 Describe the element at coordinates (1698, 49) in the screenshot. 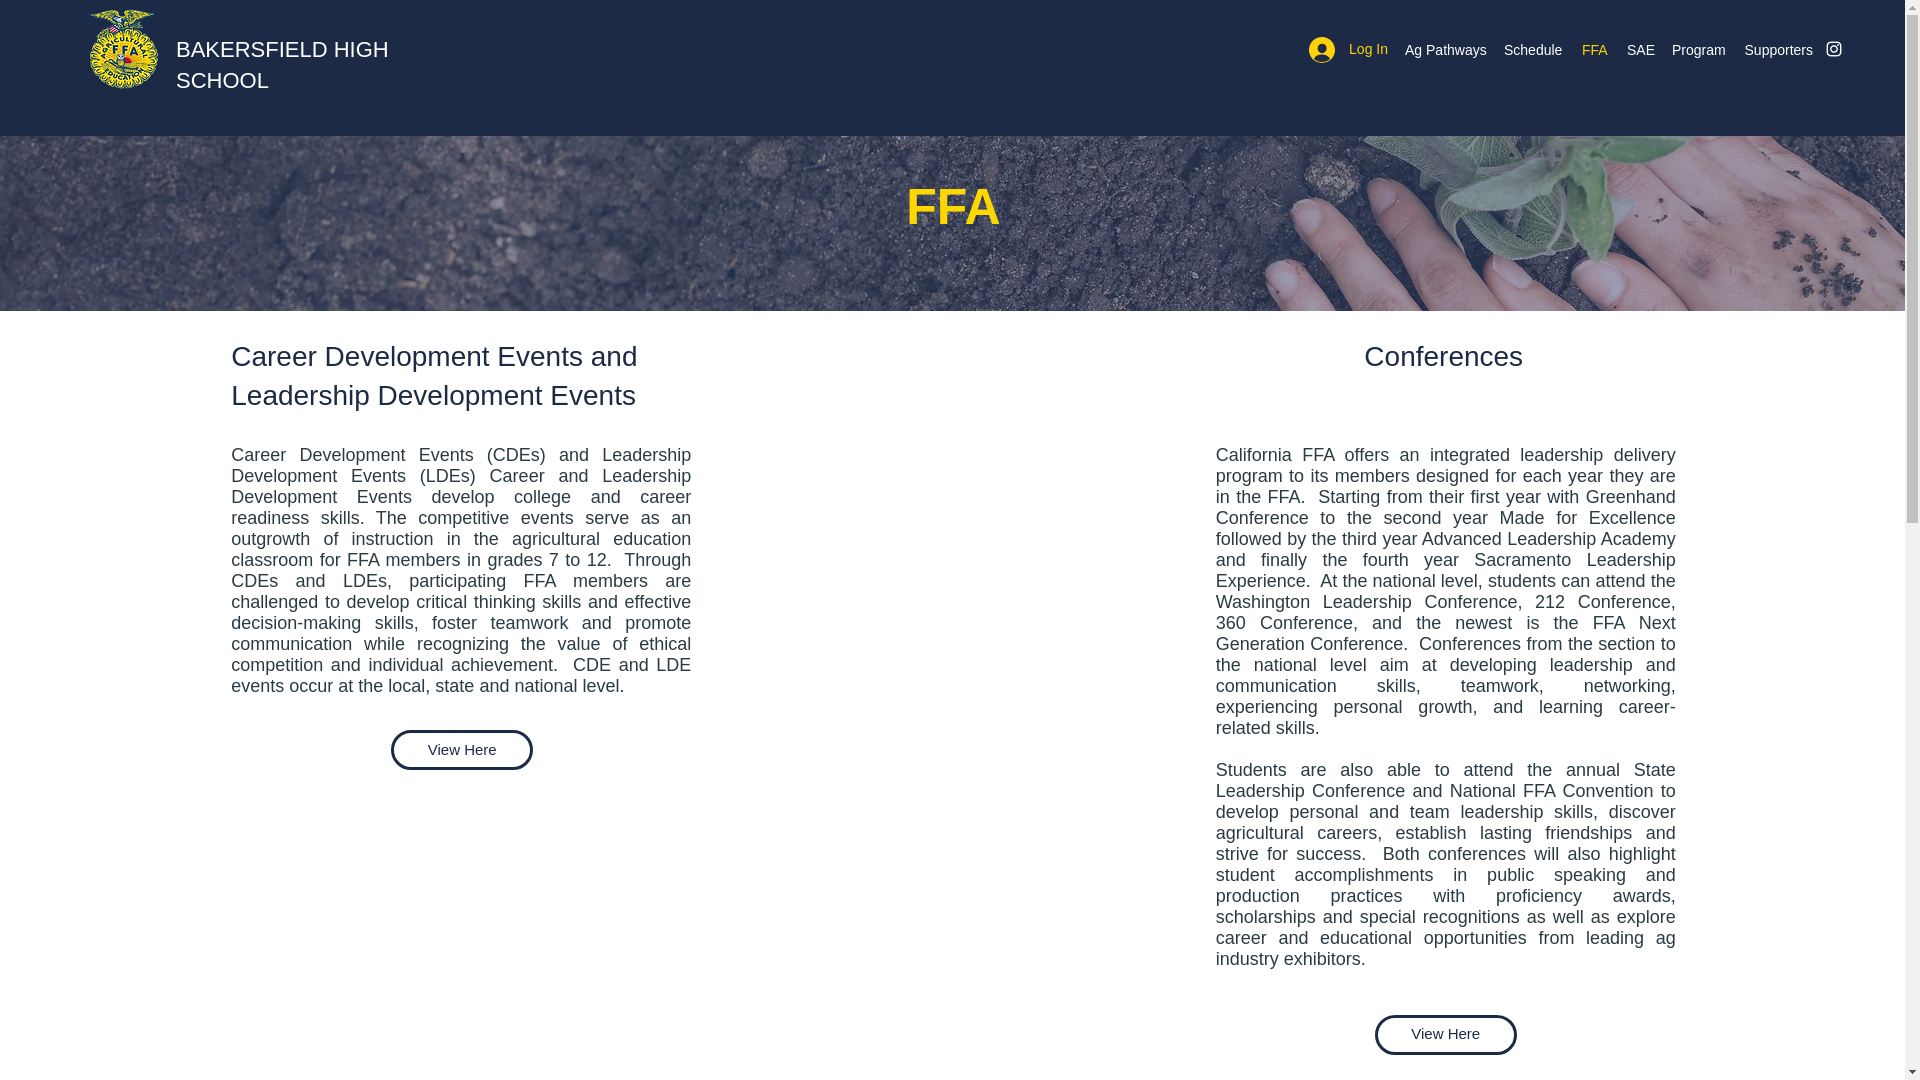

I see `Program` at that location.